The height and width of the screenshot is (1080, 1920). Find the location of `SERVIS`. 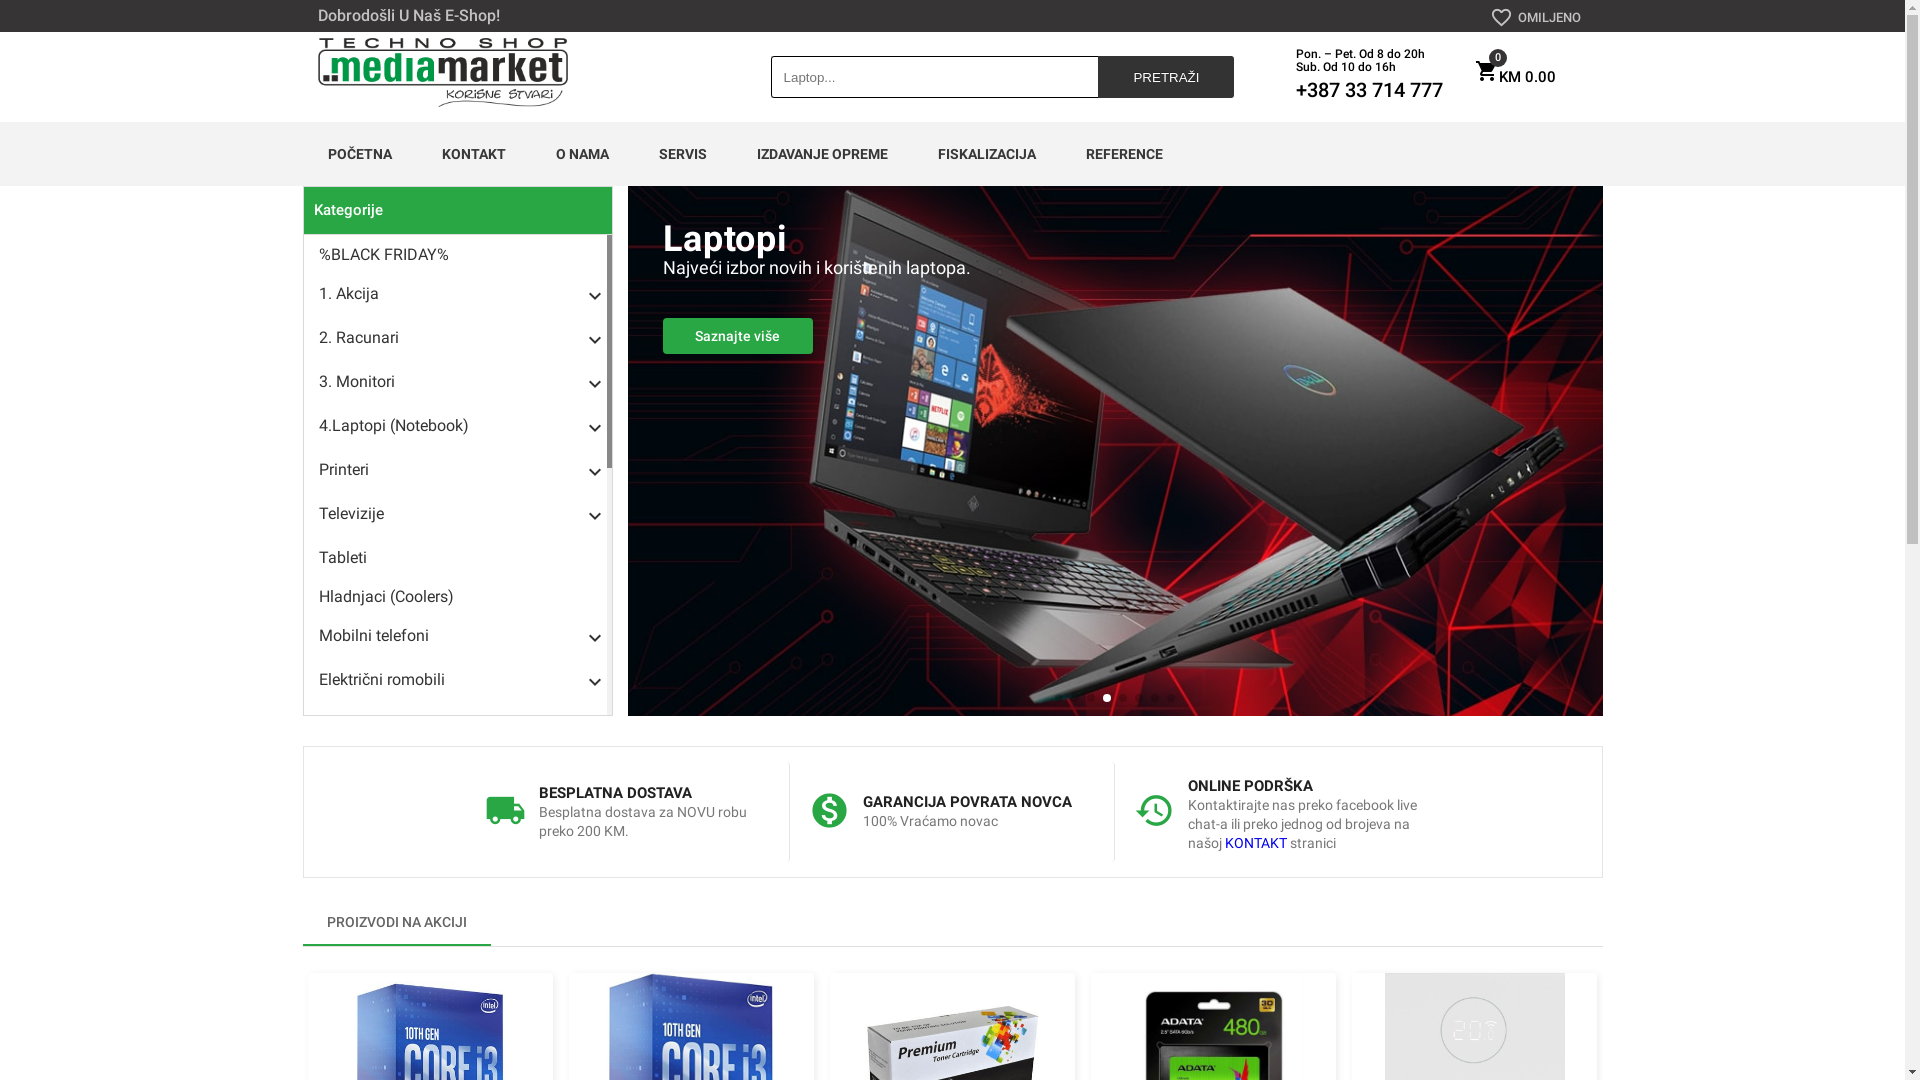

SERVIS is located at coordinates (683, 154).